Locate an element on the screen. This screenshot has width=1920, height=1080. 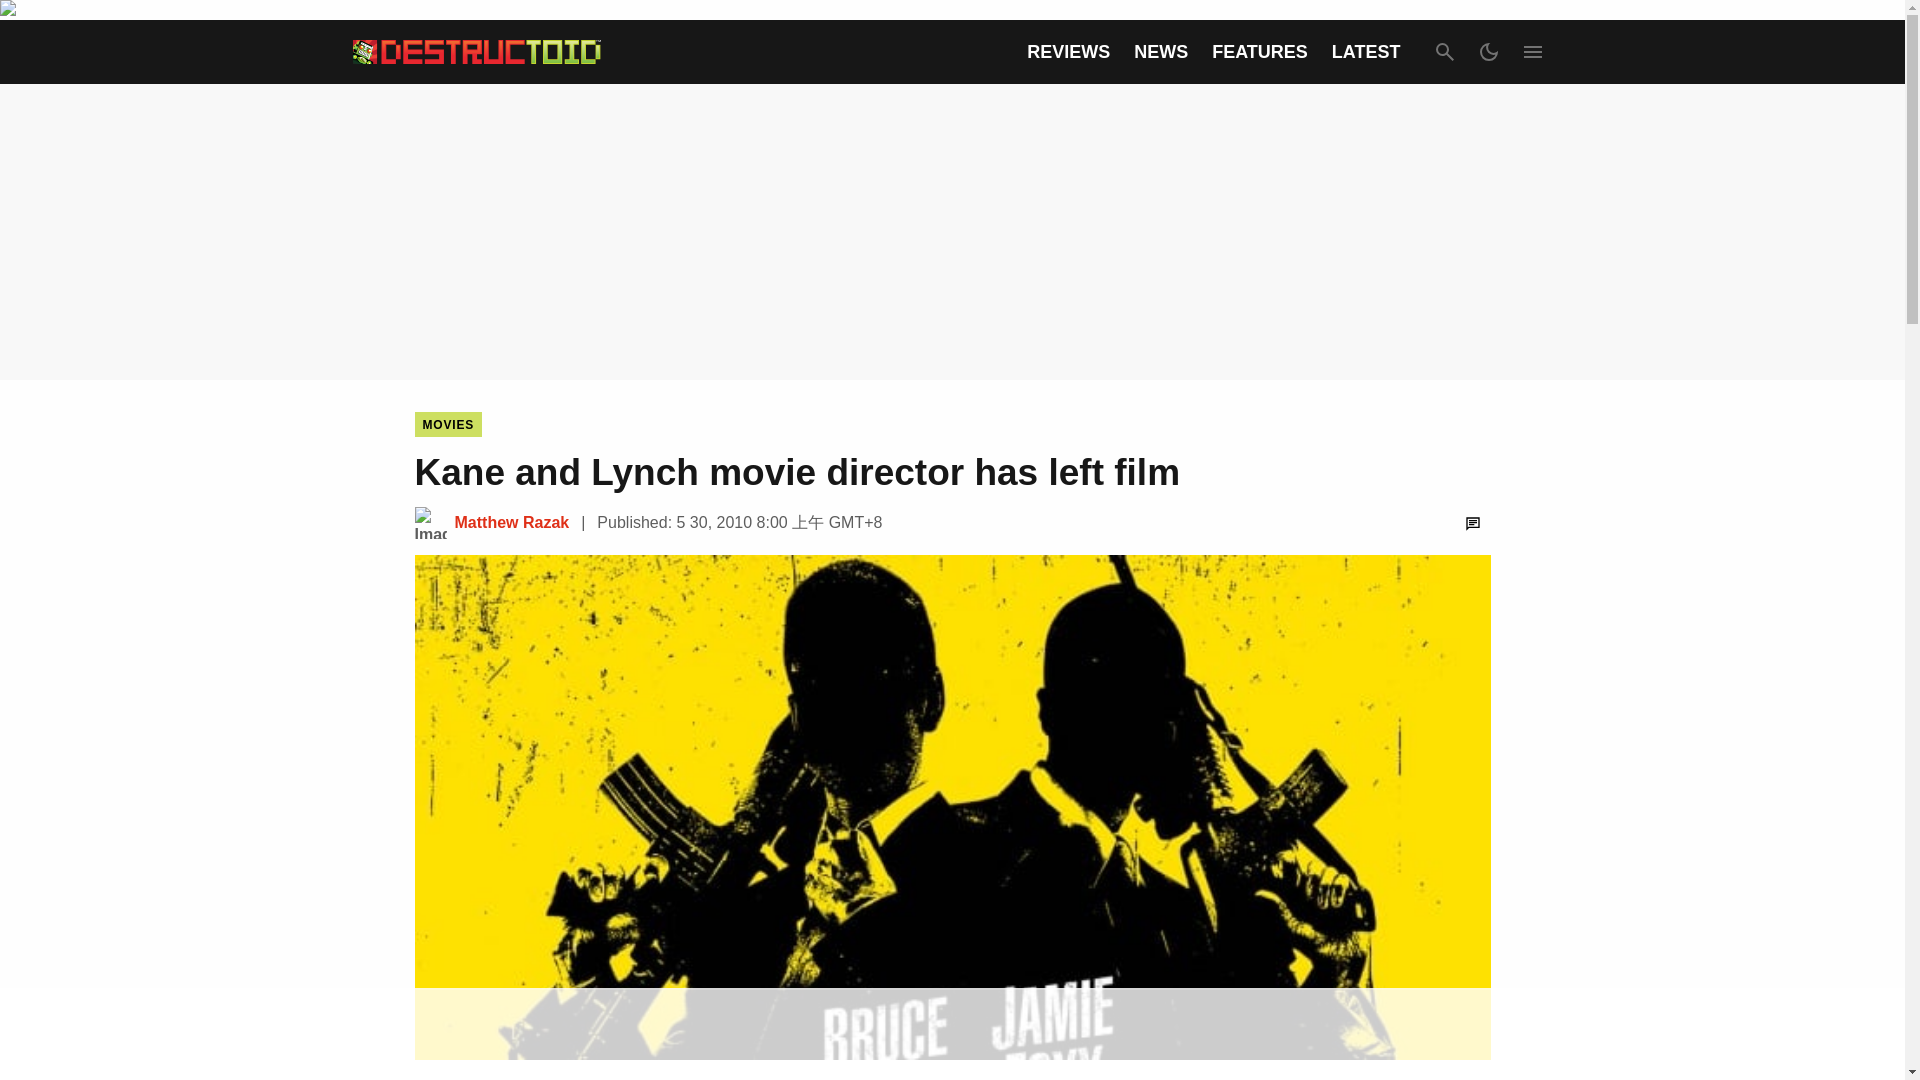
MOVIES is located at coordinates (448, 424).